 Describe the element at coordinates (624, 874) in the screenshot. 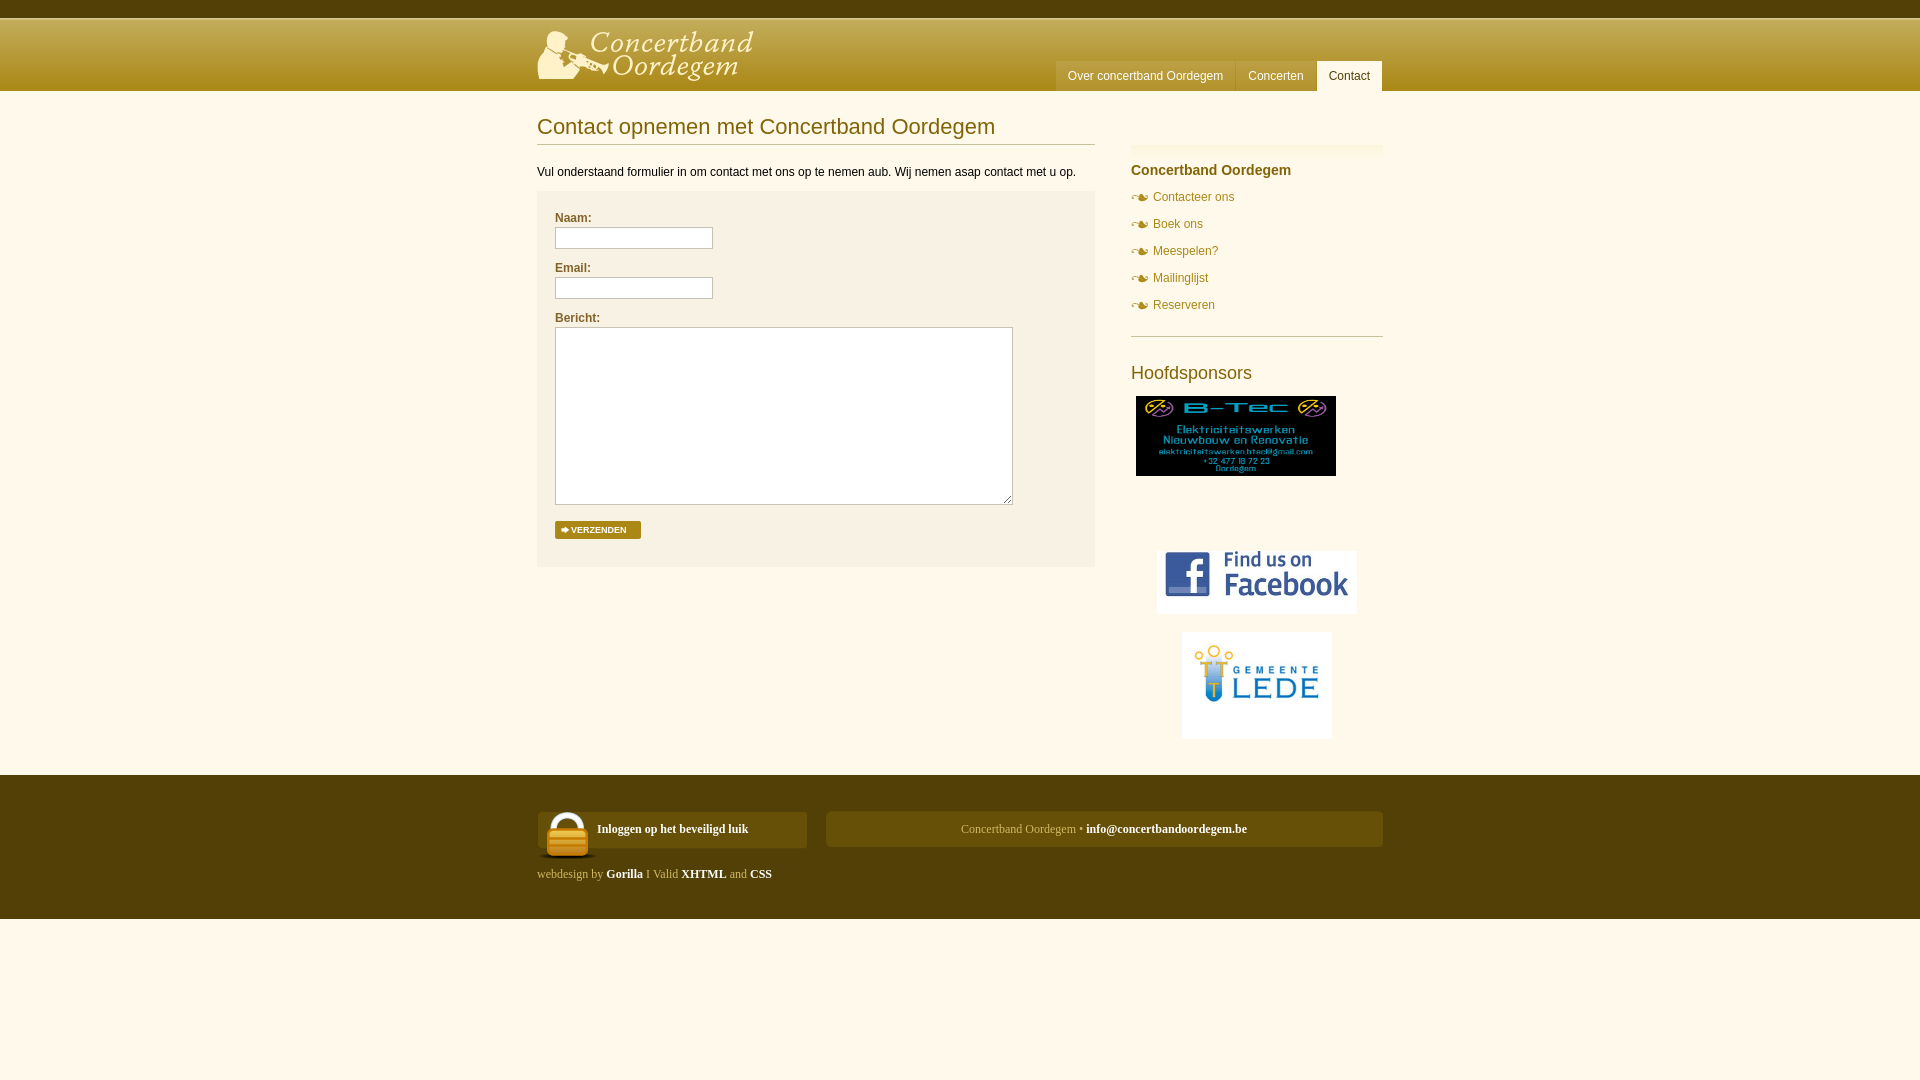

I see `Gorilla` at that location.